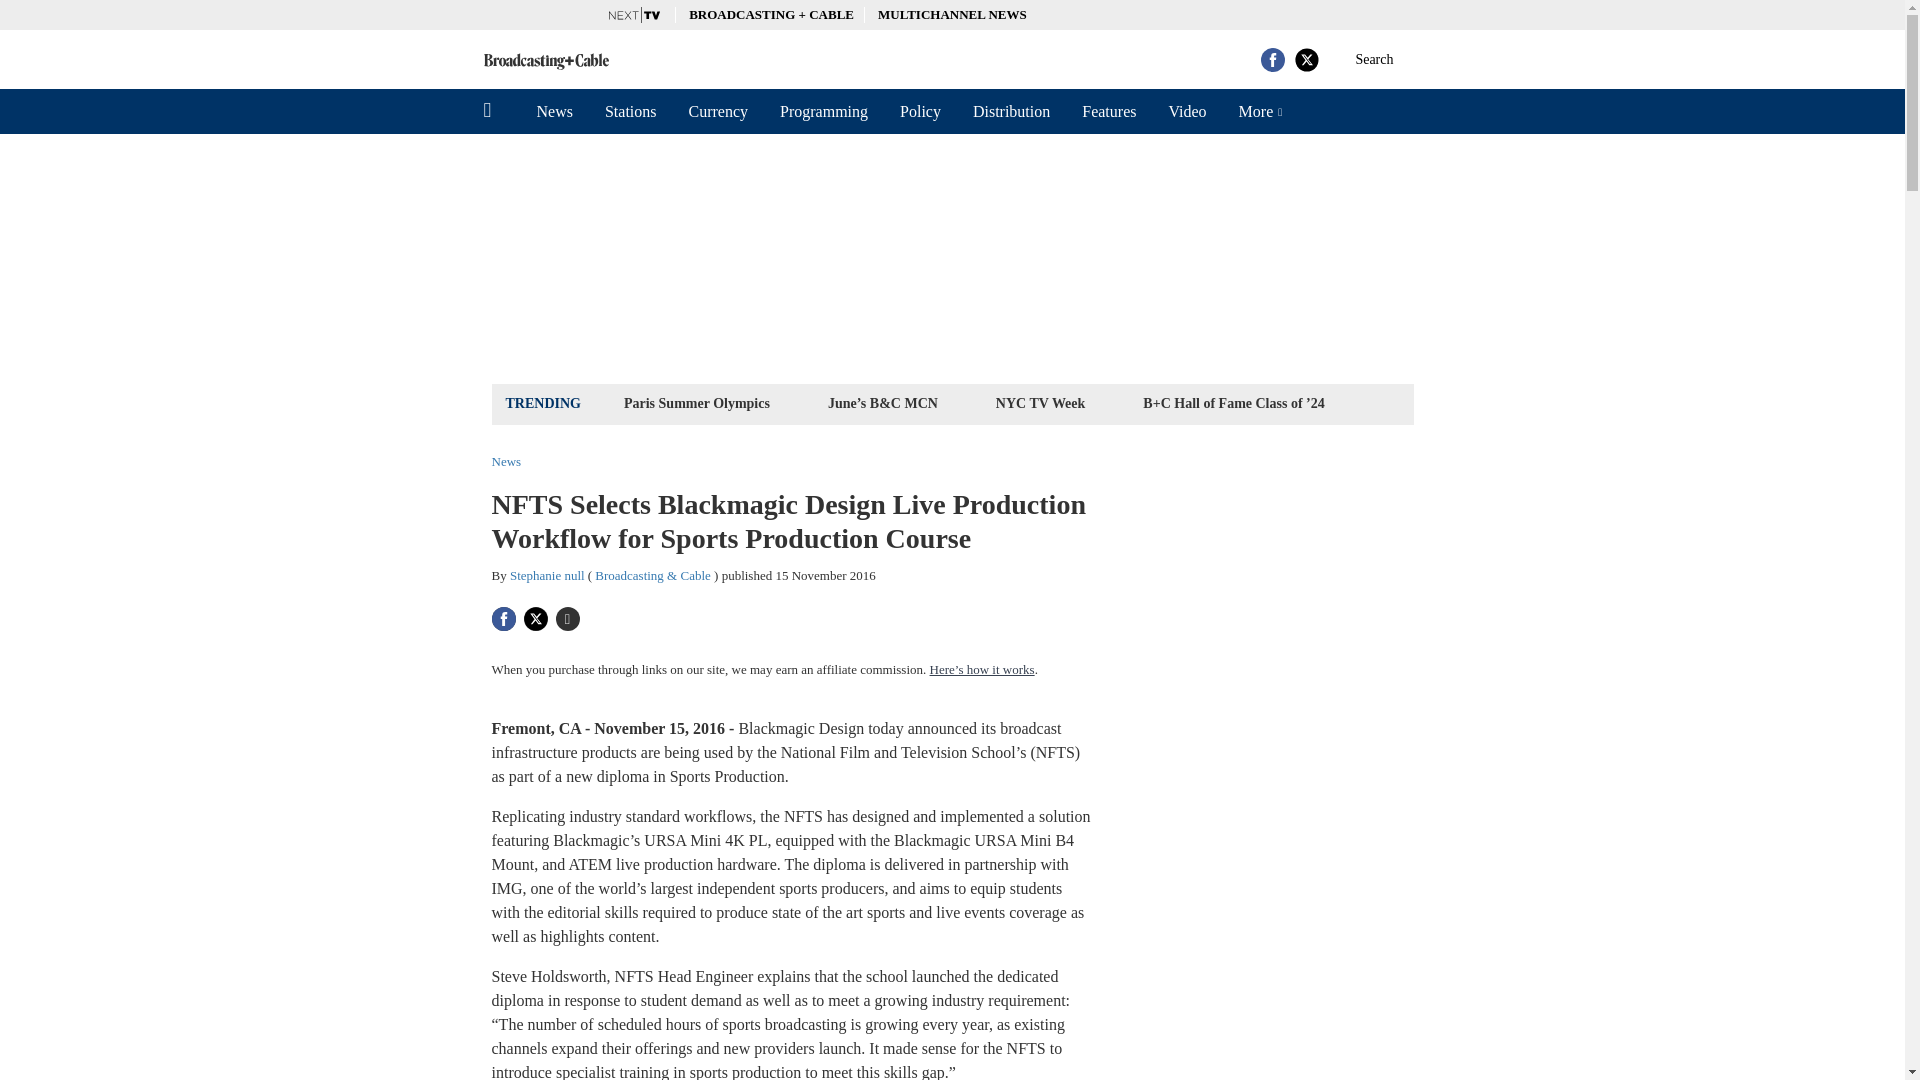 The width and height of the screenshot is (1920, 1080). I want to click on NYC TV Week, so click(1040, 402).